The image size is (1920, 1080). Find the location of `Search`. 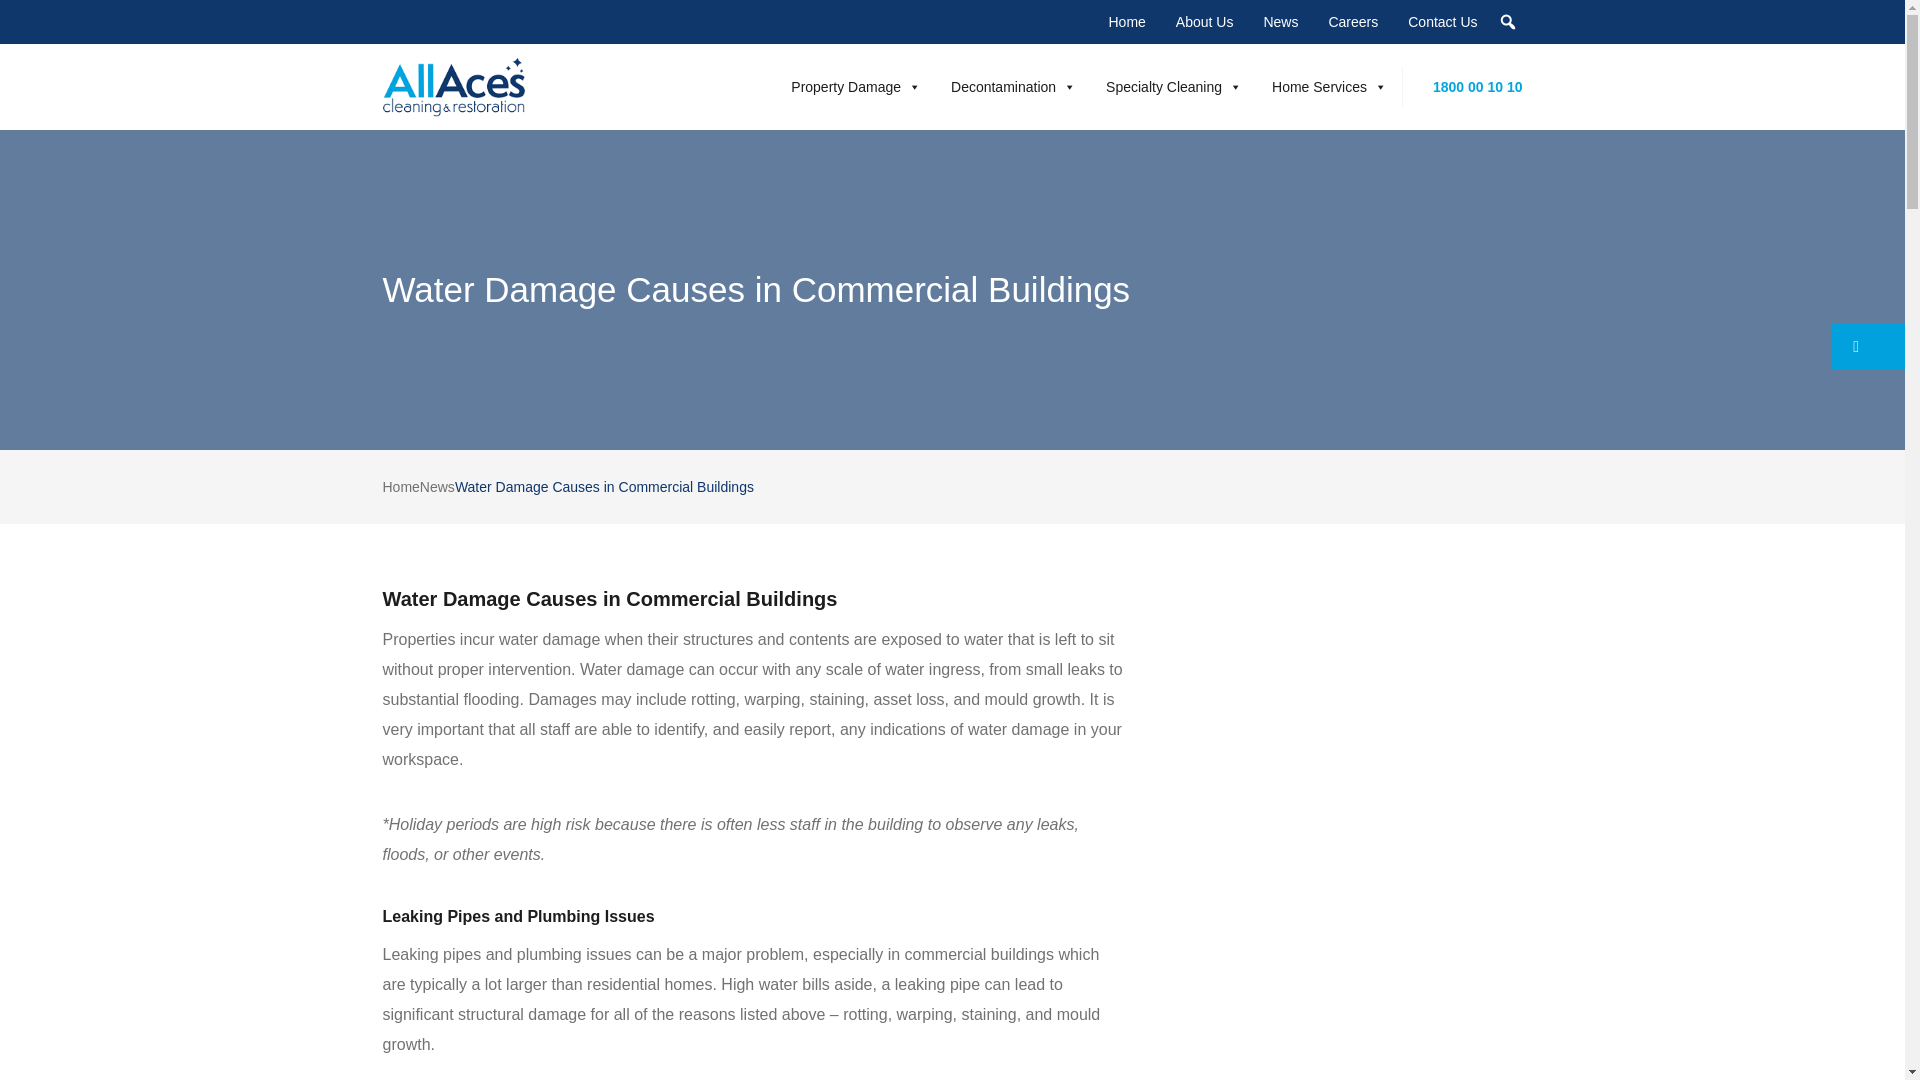

Search is located at coordinates (24, 27).